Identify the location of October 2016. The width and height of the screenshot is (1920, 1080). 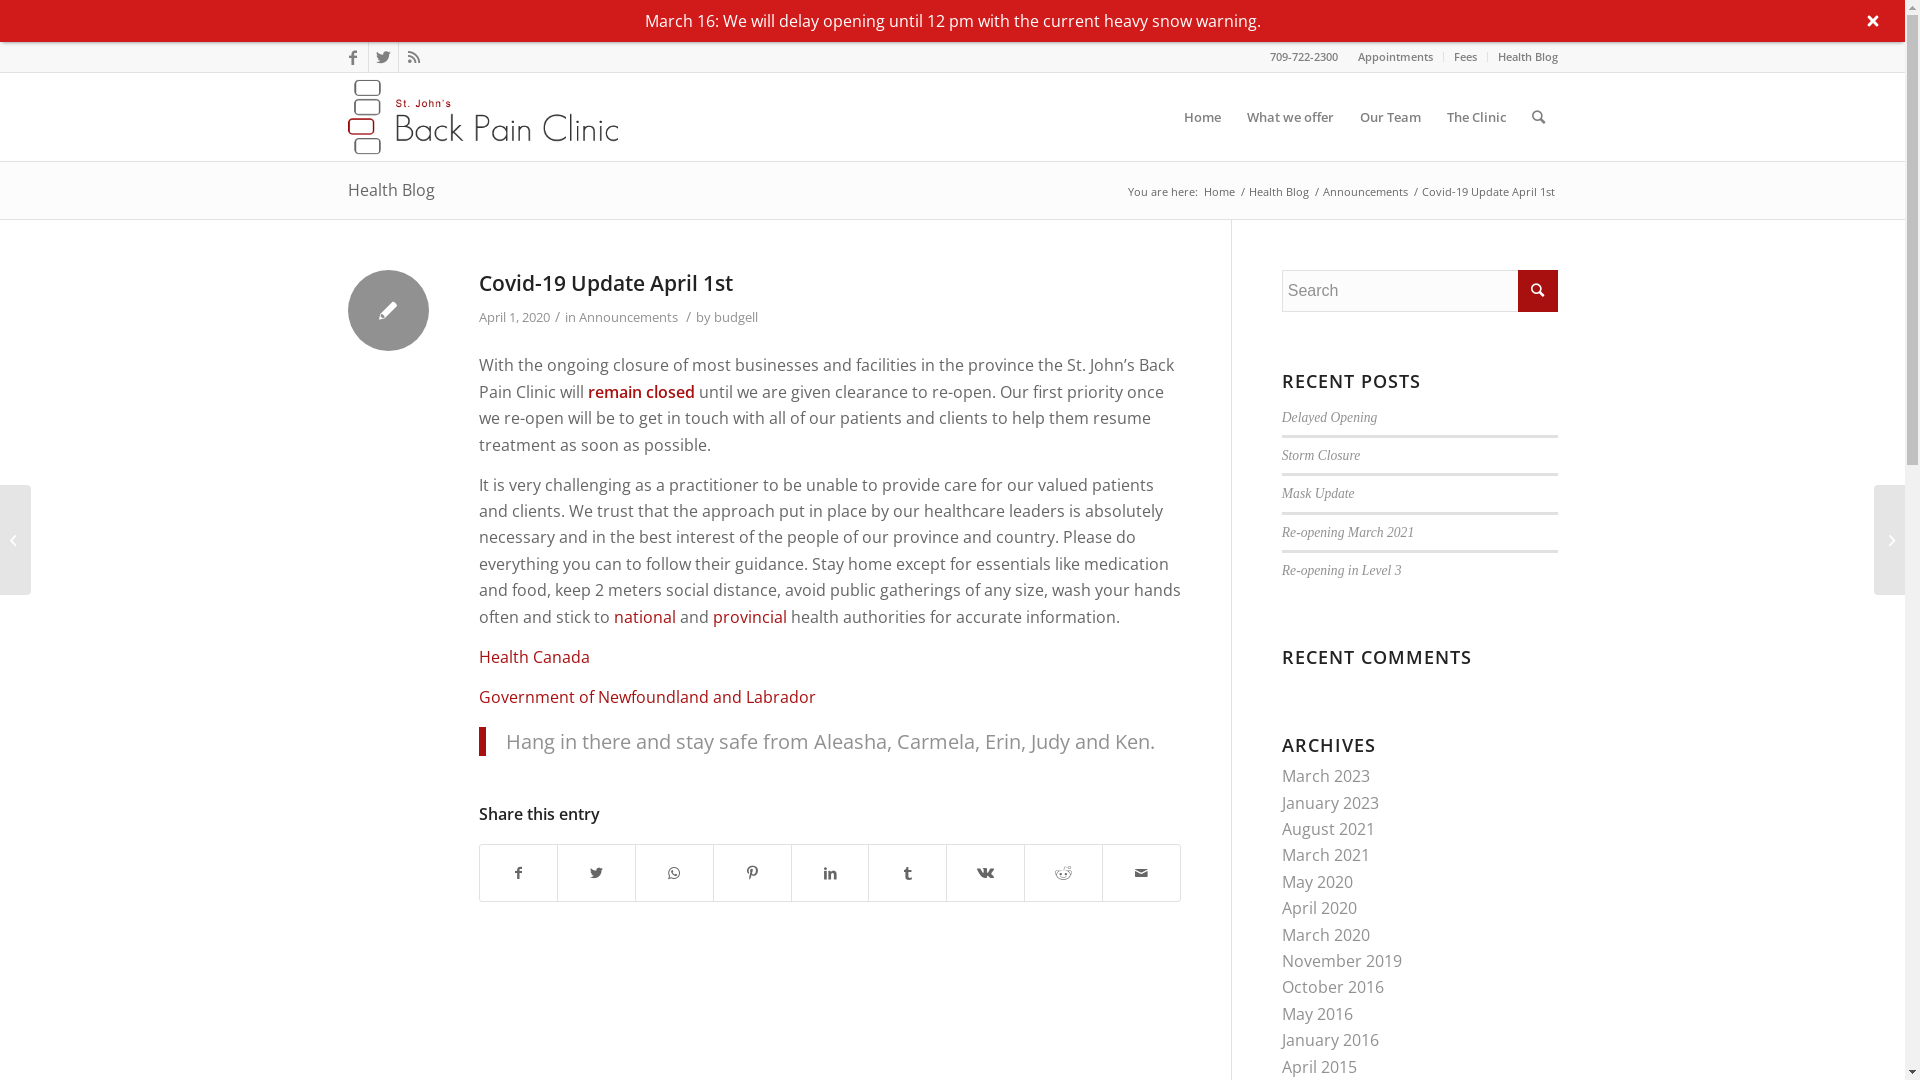
(1333, 987).